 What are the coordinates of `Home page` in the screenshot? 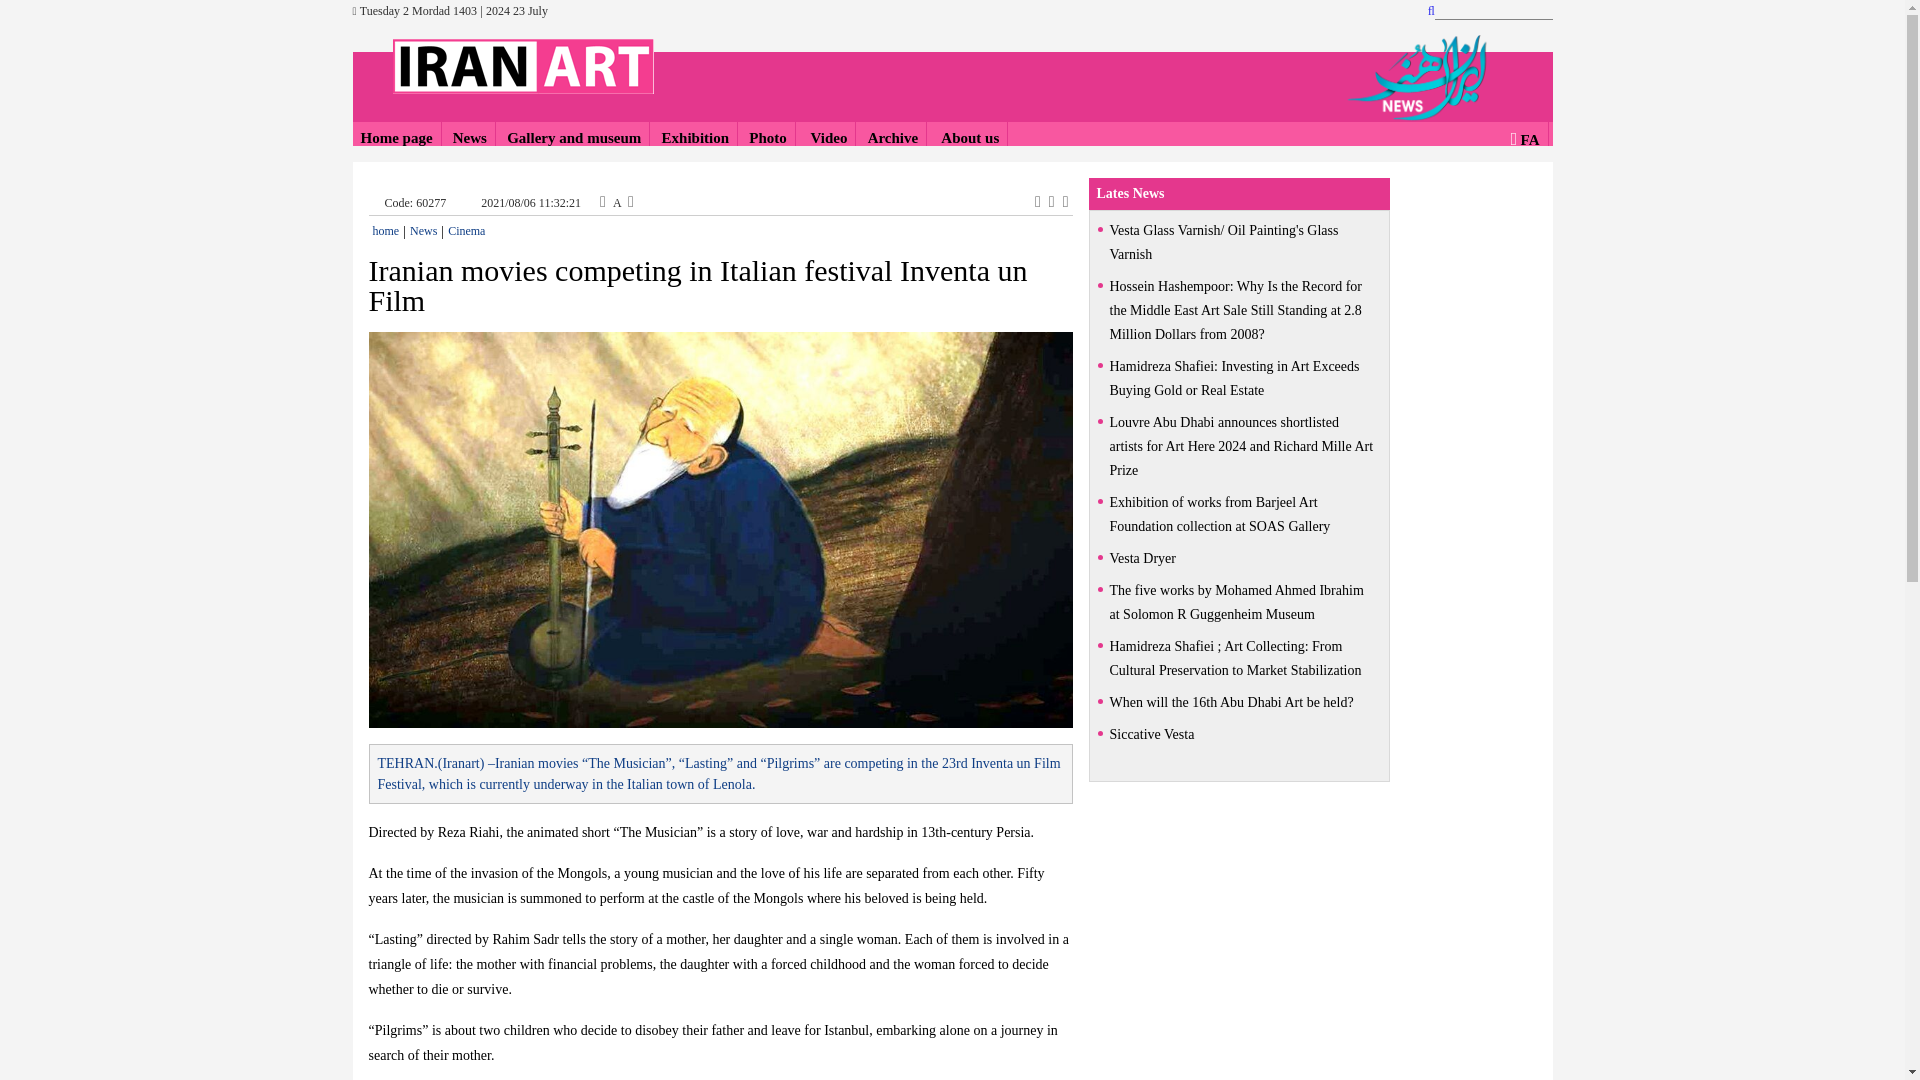 It's located at (396, 138).